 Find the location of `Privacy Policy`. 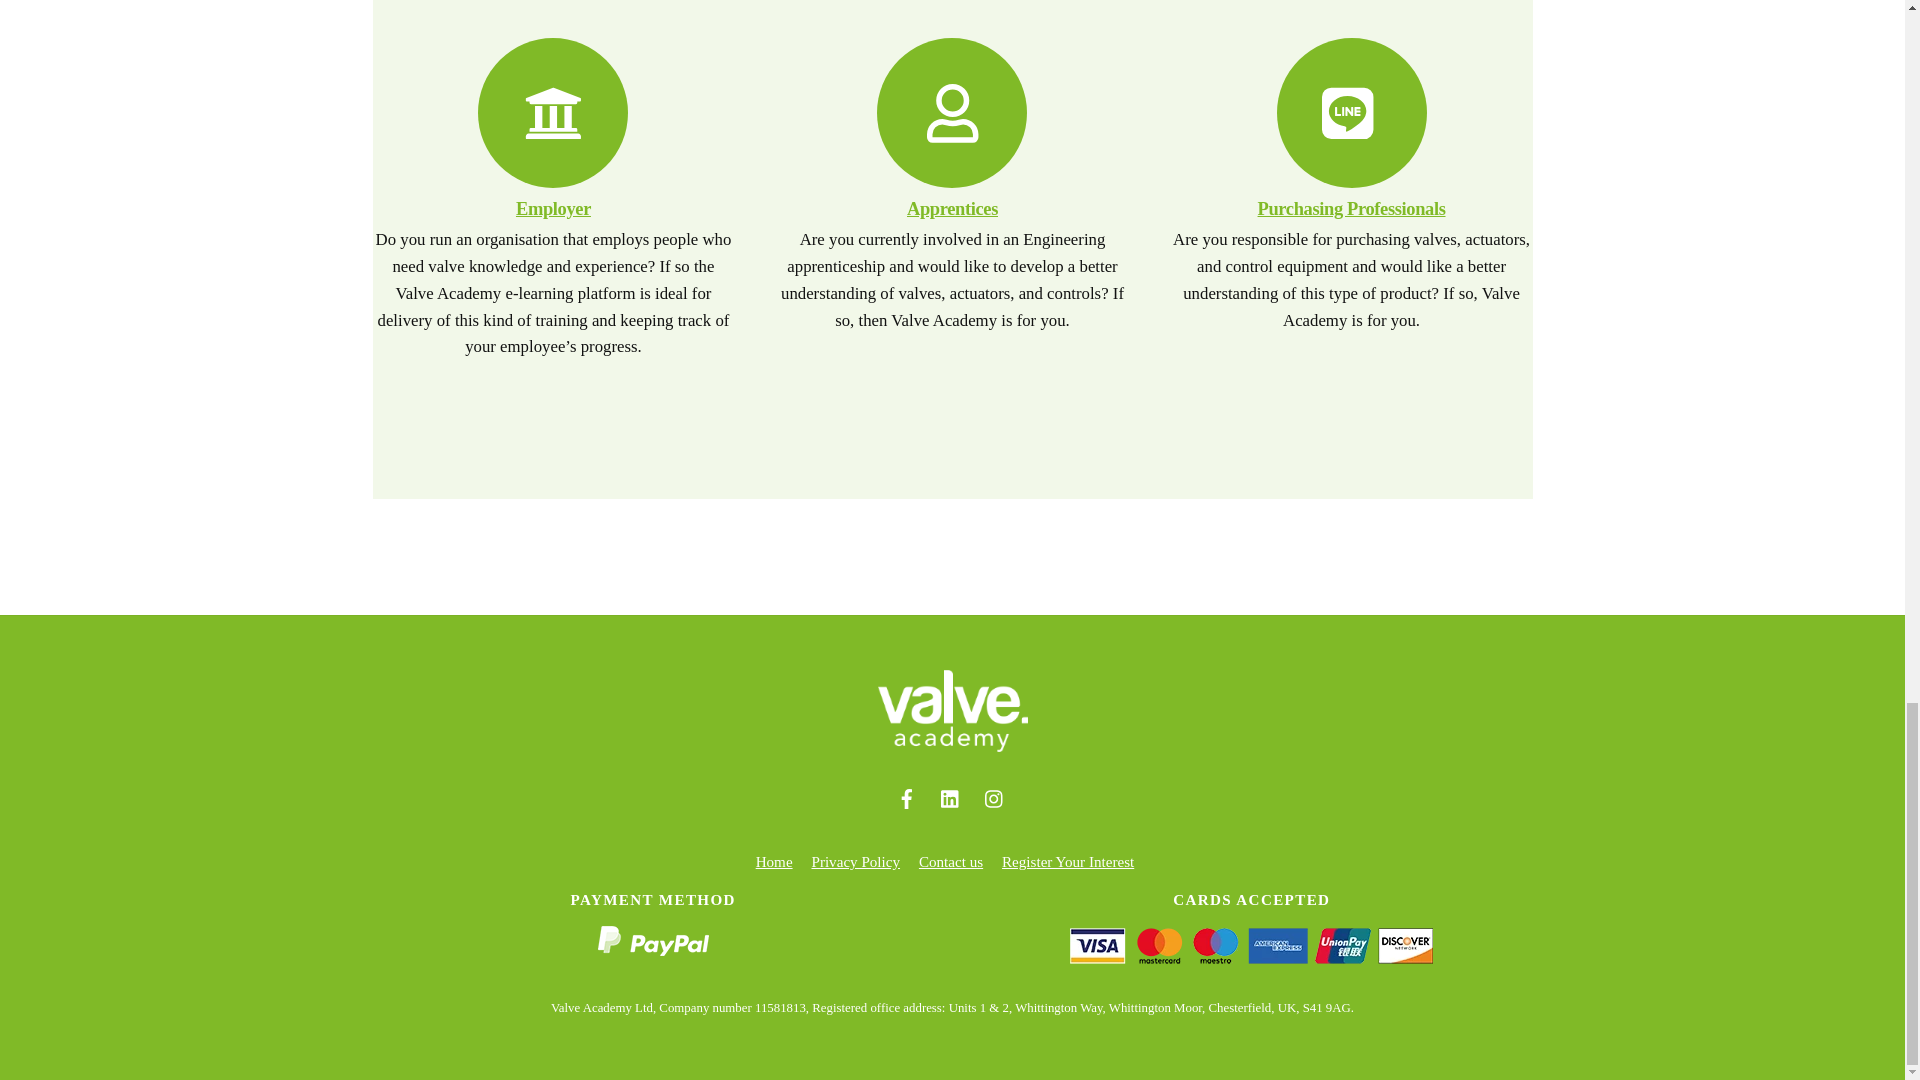

Privacy Policy is located at coordinates (855, 862).